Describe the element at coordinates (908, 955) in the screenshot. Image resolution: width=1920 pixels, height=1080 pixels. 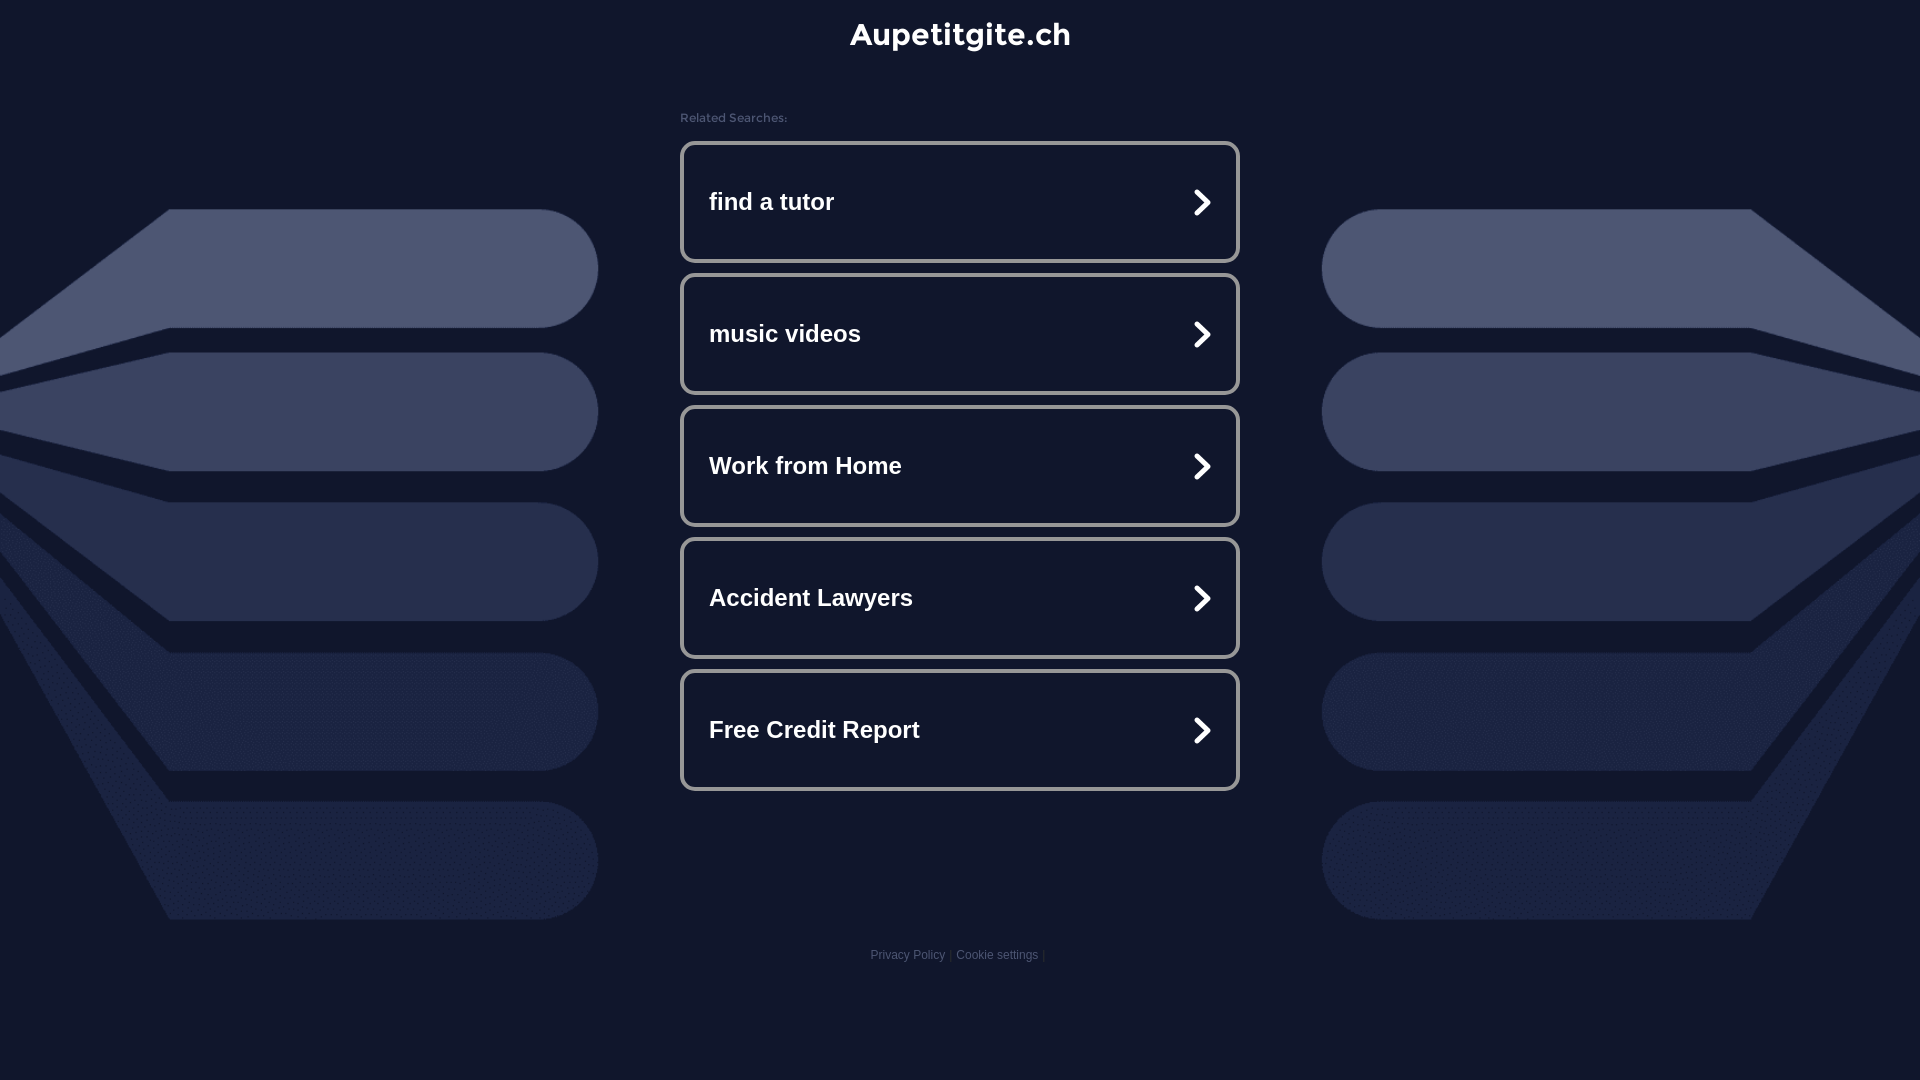
I see `Privacy Policy` at that location.